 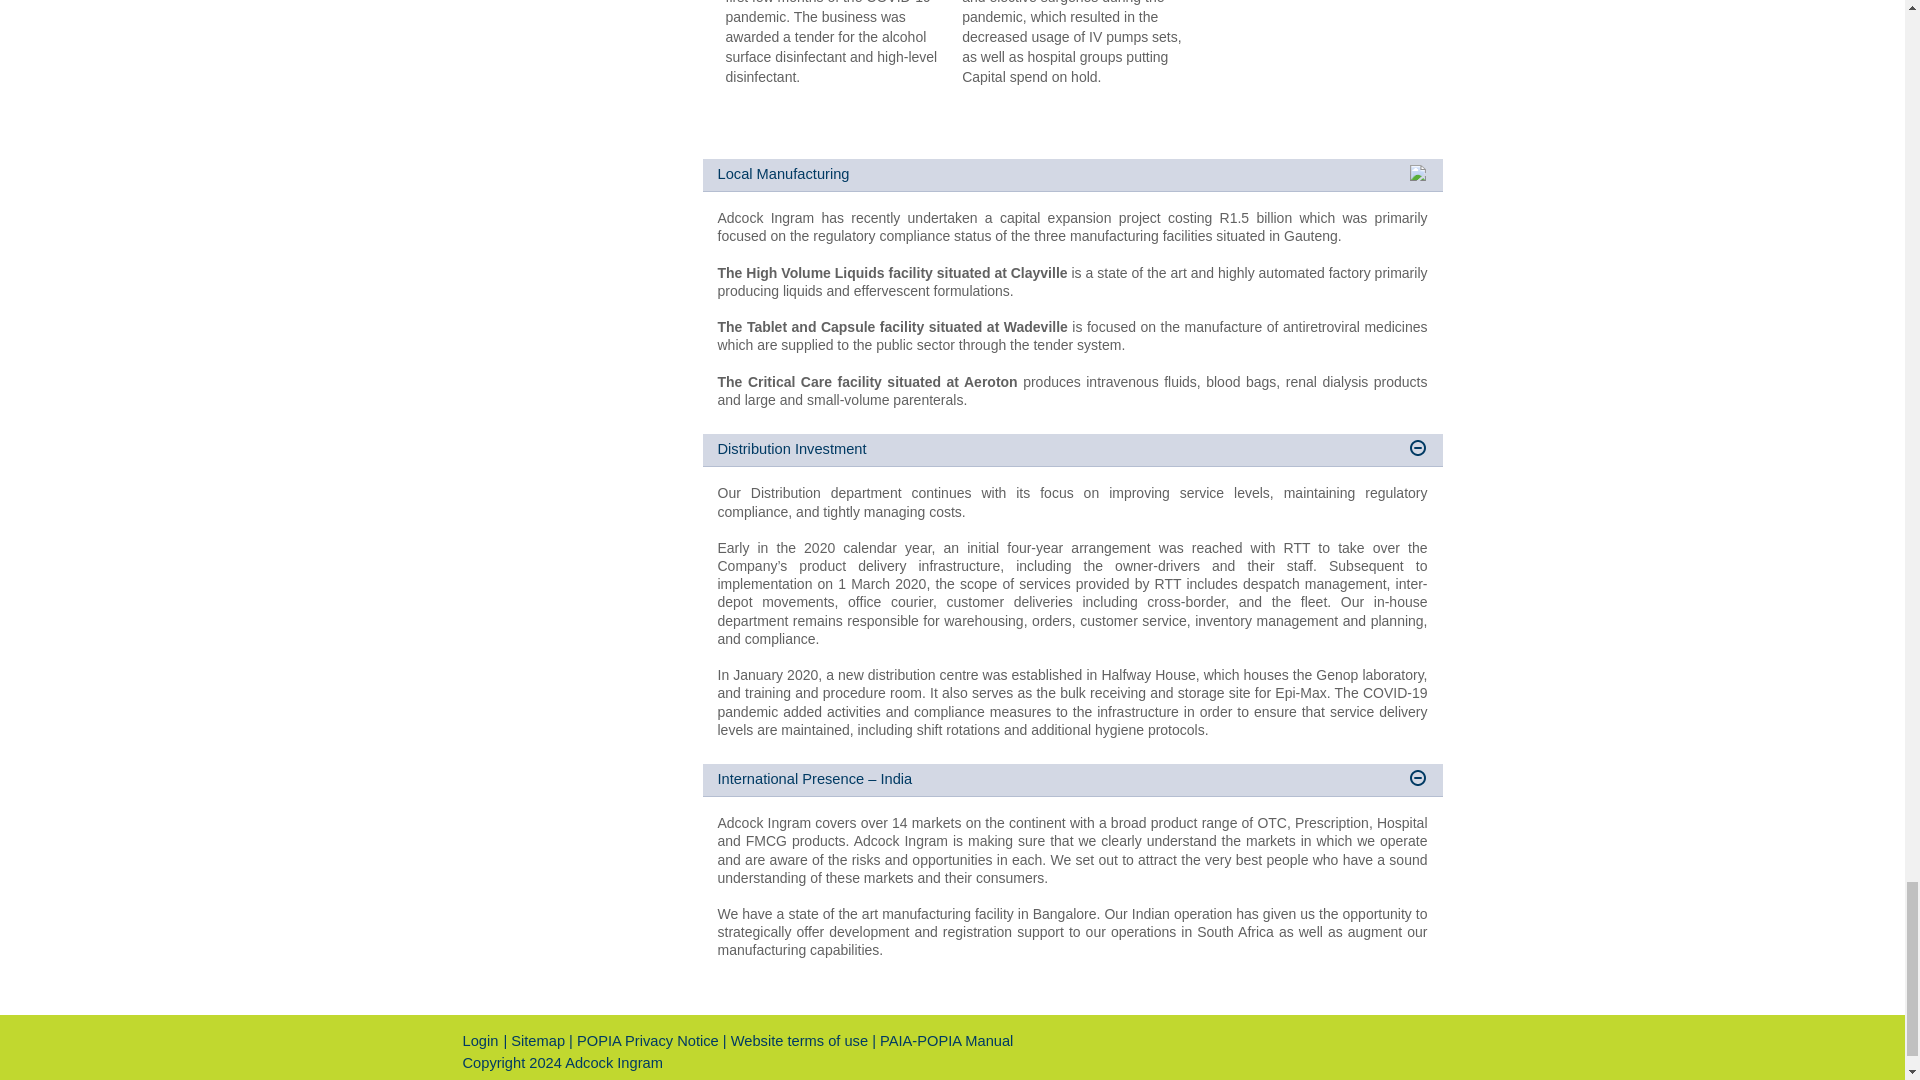 What do you see at coordinates (648, 1040) in the screenshot?
I see `POPIA Privacy Notice` at bounding box center [648, 1040].